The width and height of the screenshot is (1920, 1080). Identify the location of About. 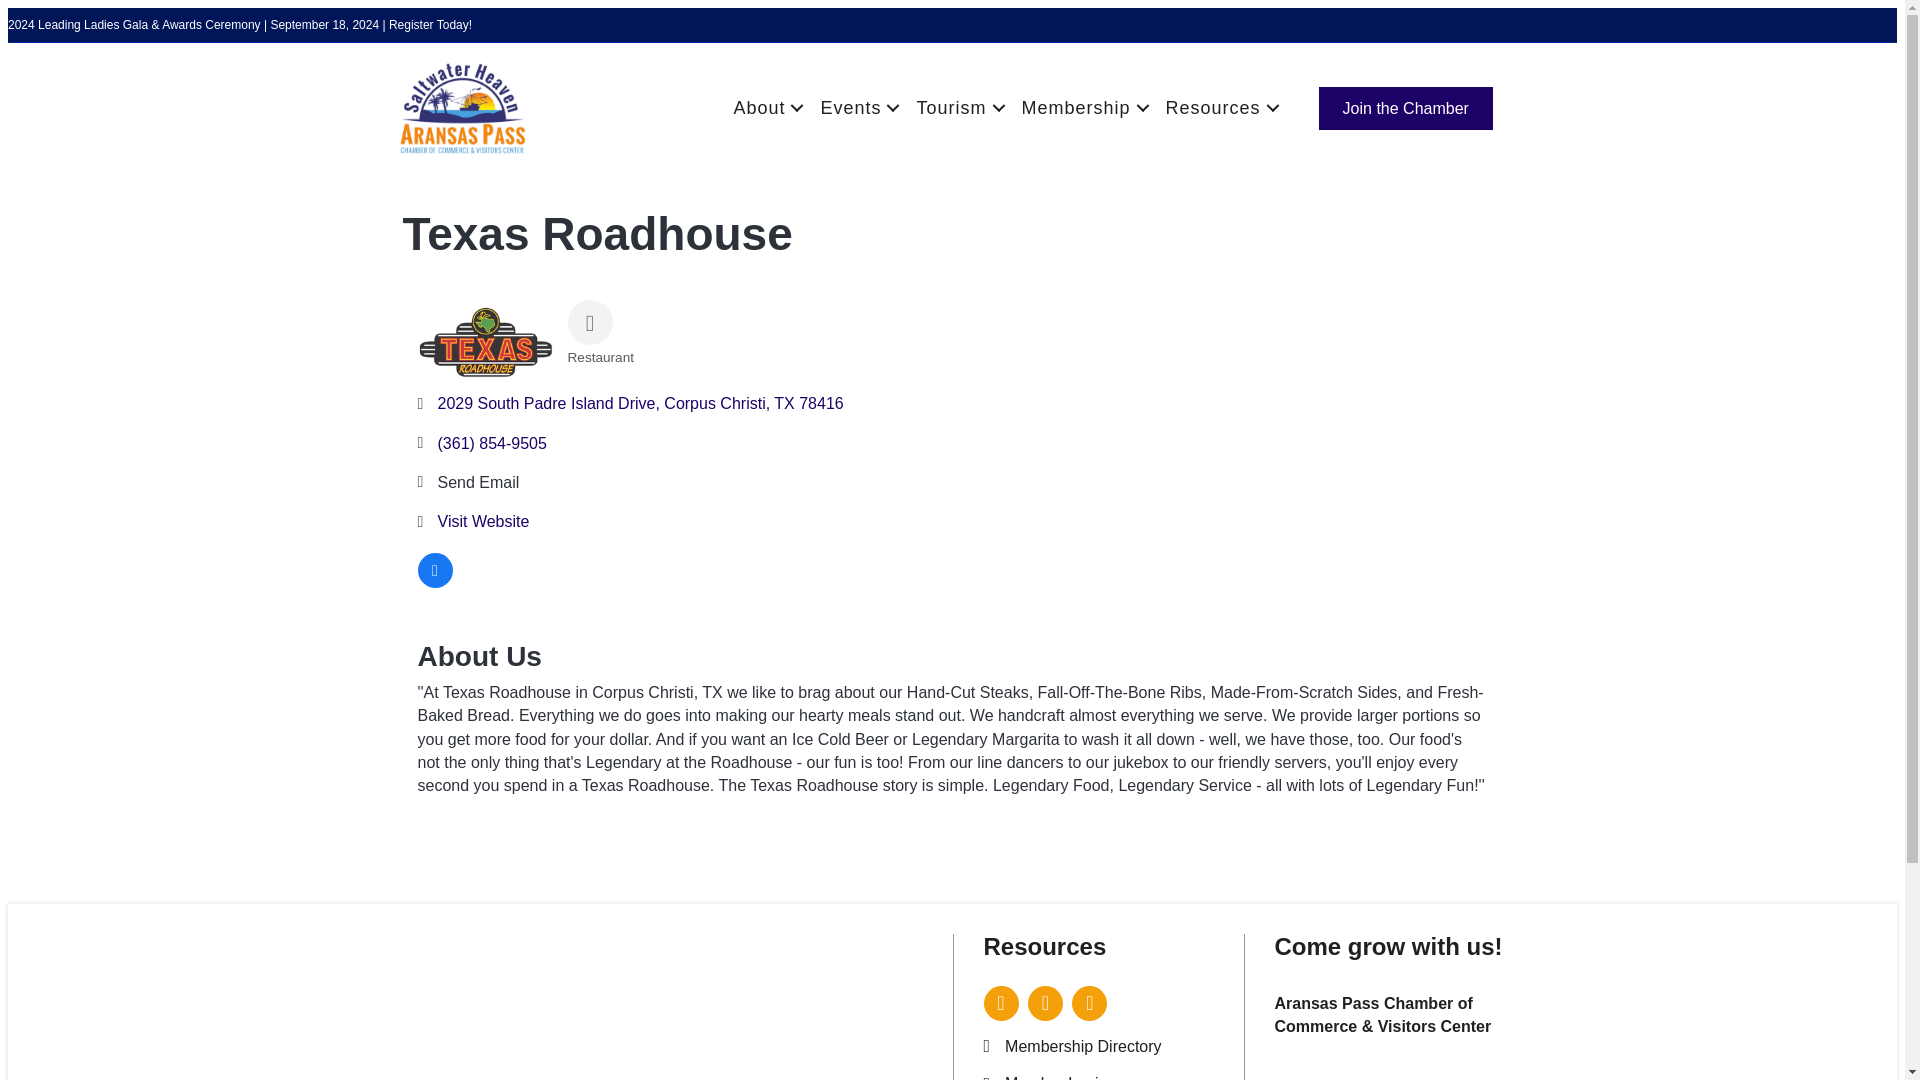
(766, 108).